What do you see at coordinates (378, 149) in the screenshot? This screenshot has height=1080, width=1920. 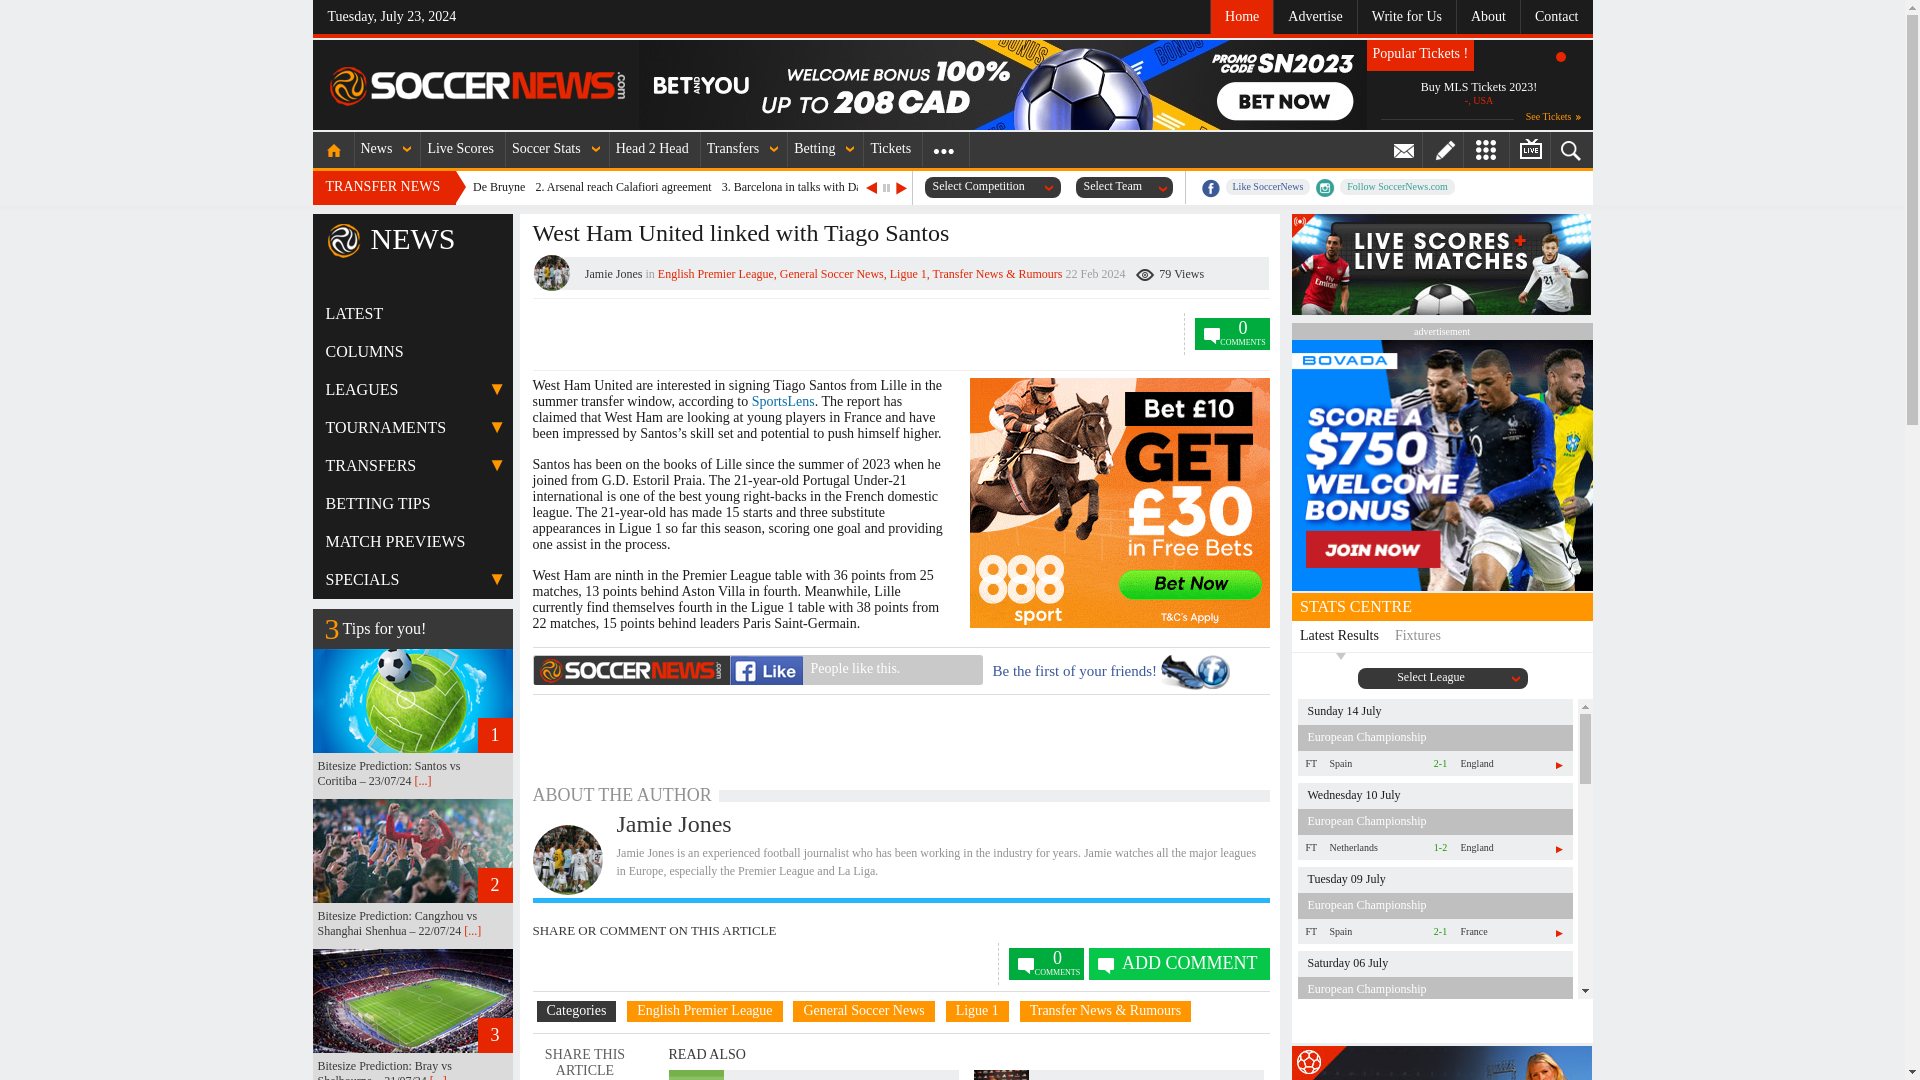 I see `News` at bounding box center [378, 149].